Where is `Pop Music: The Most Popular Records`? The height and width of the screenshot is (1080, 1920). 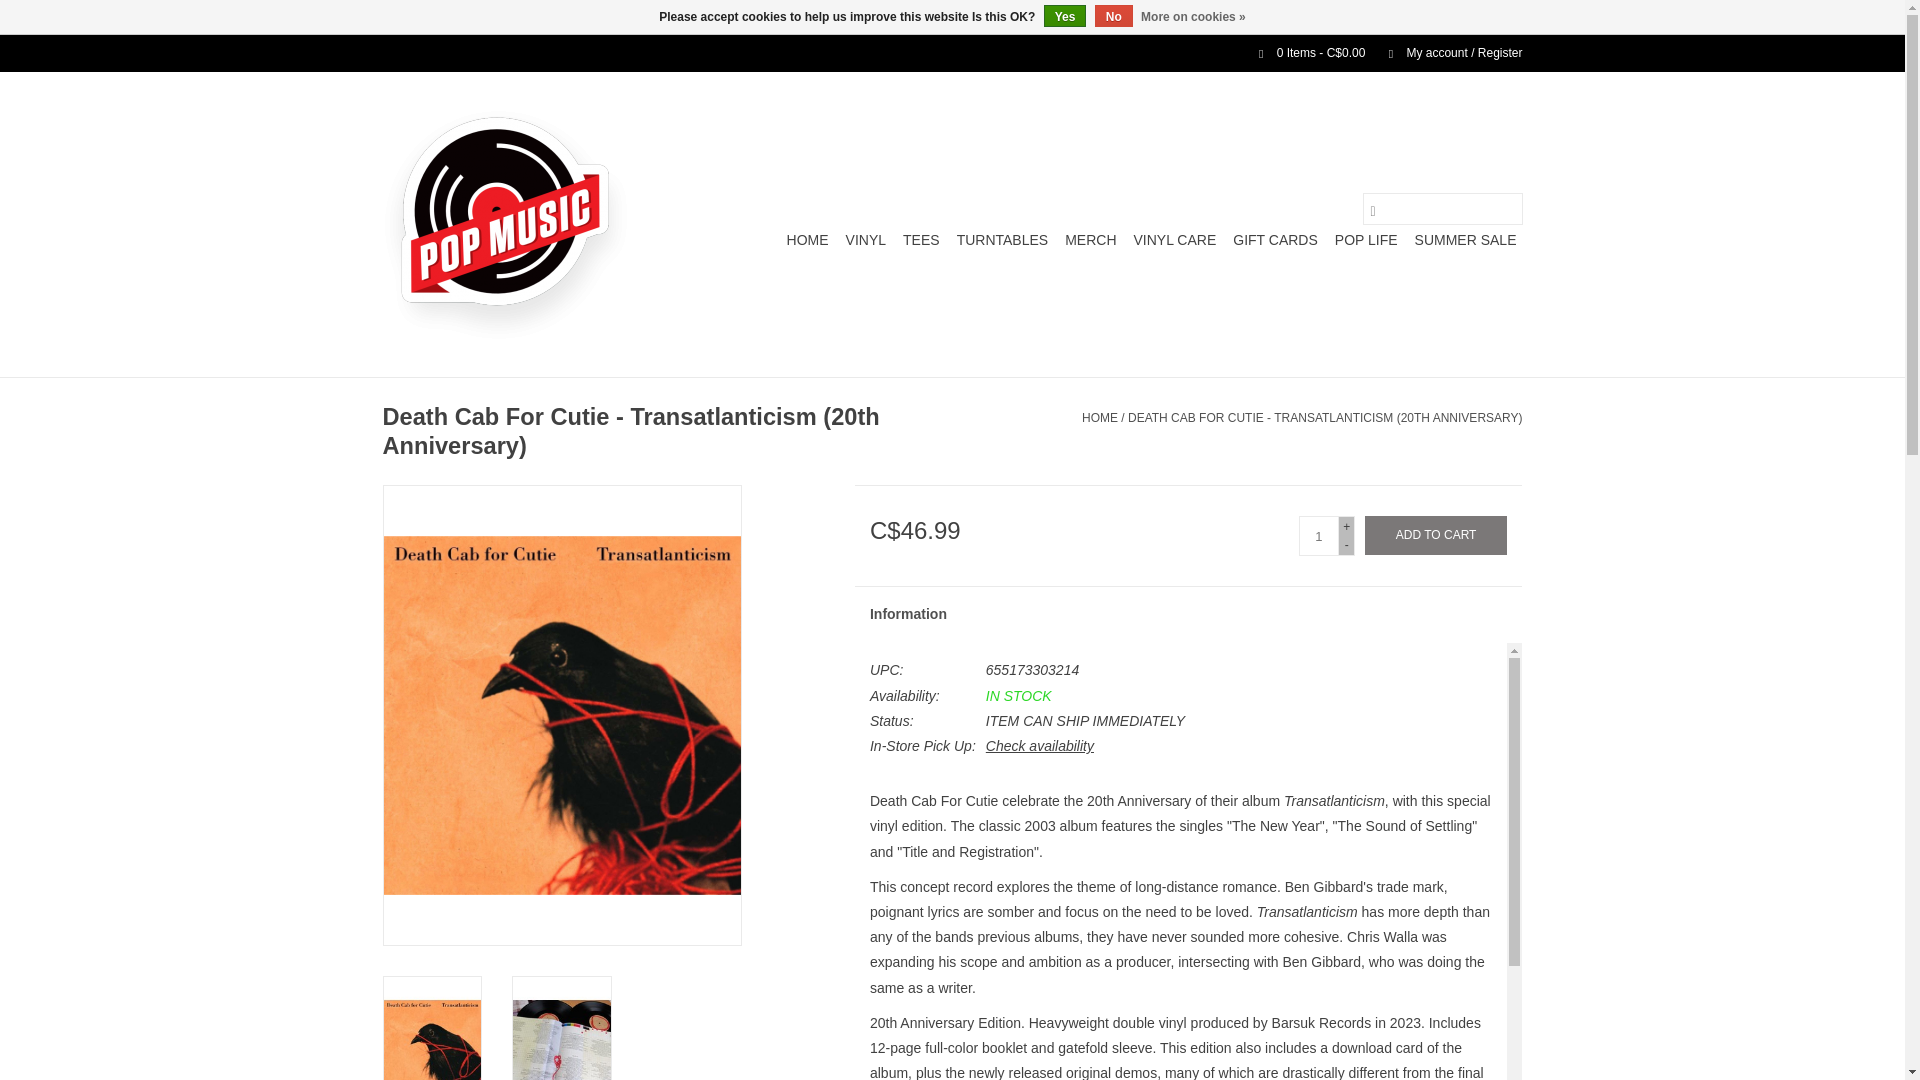
Pop Music: The Most Popular Records is located at coordinates (504, 224).